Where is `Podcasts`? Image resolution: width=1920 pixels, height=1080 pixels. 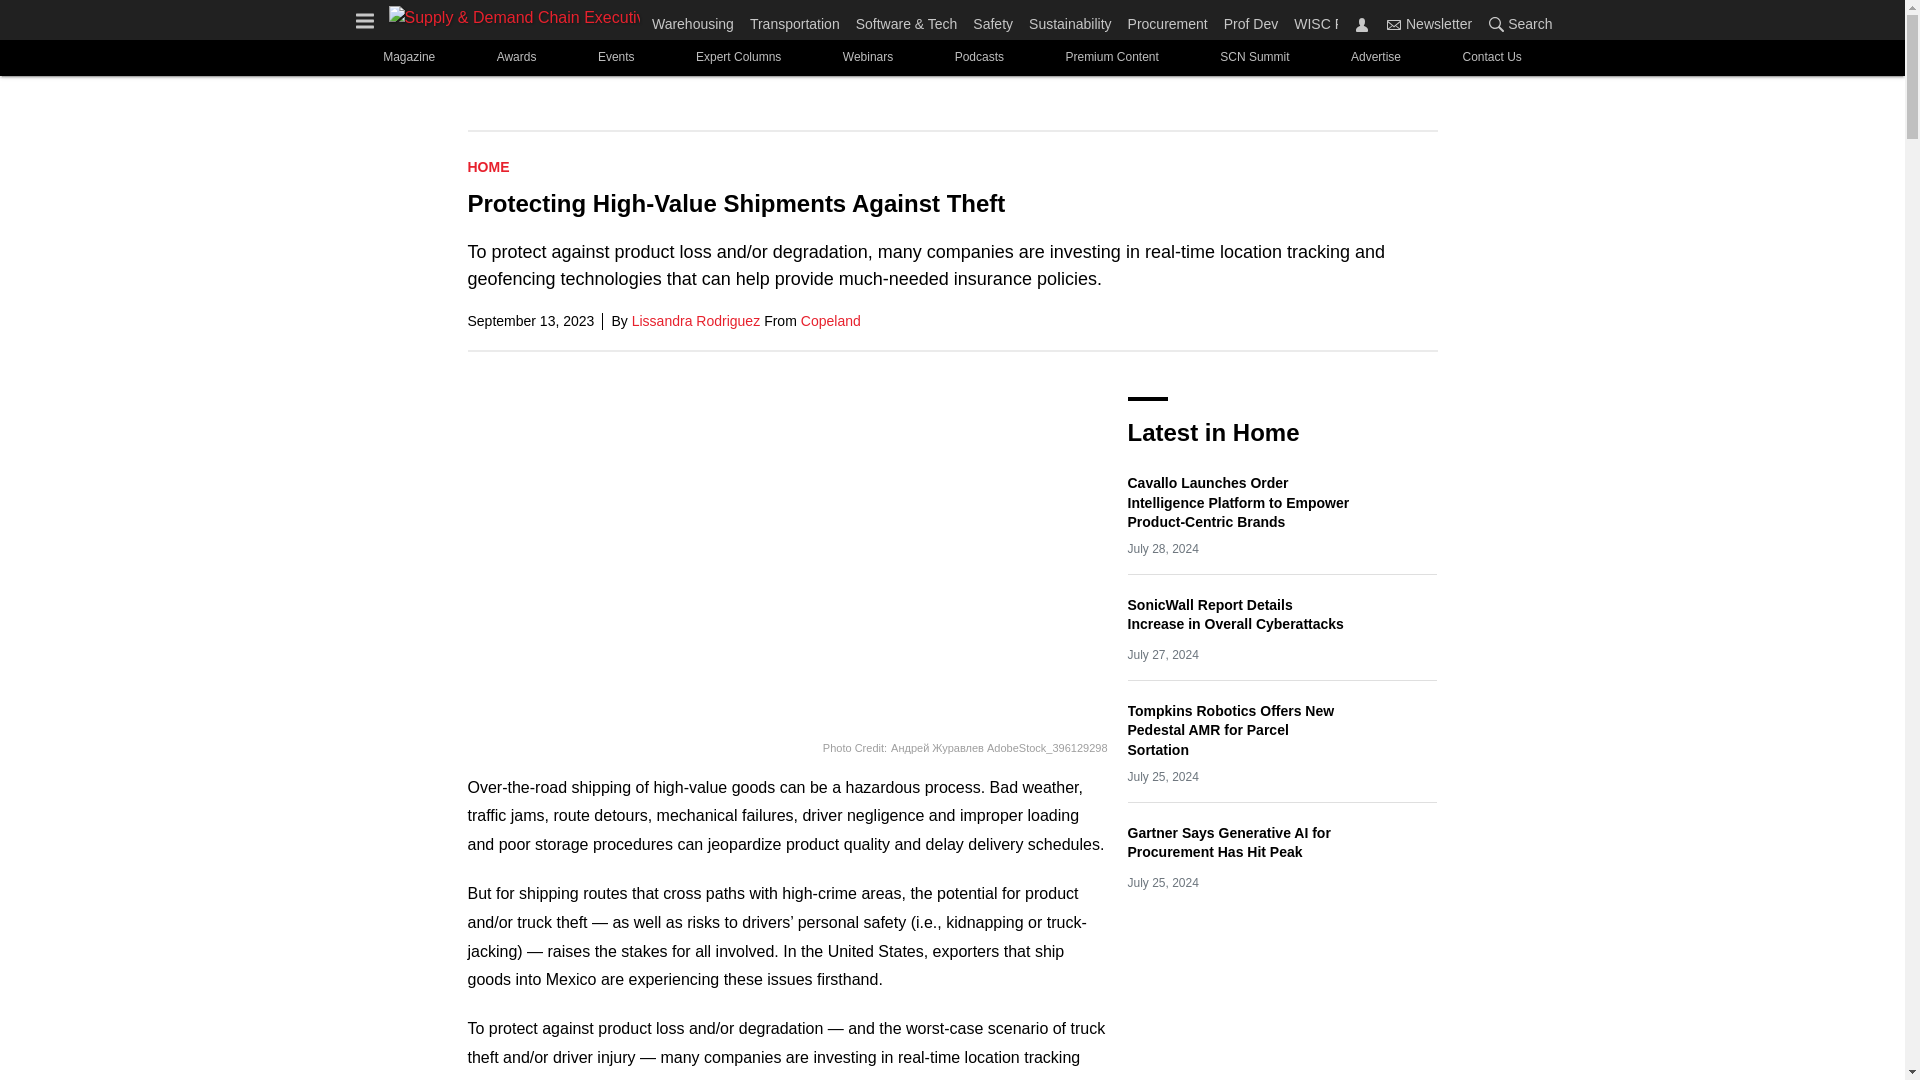
Podcasts is located at coordinates (979, 56).